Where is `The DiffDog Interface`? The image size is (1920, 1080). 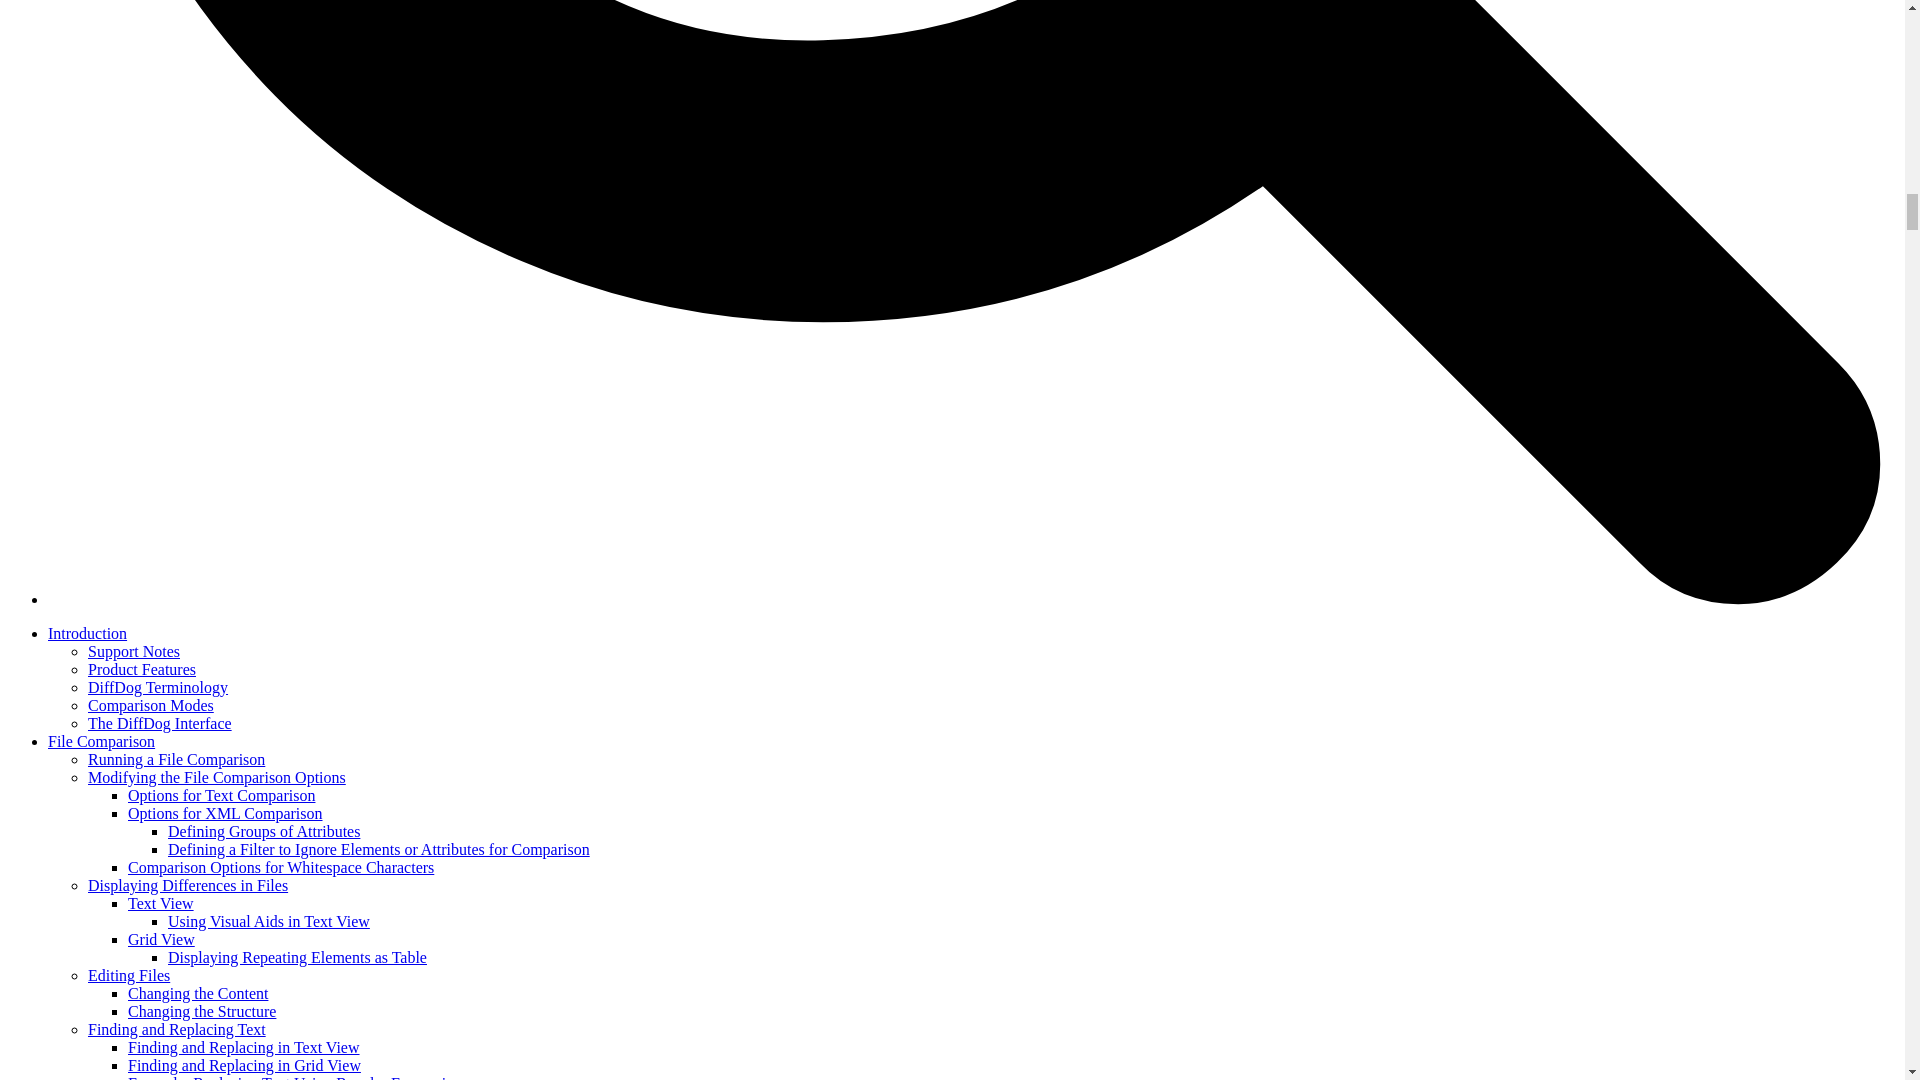
The DiffDog Interface is located at coordinates (160, 723).